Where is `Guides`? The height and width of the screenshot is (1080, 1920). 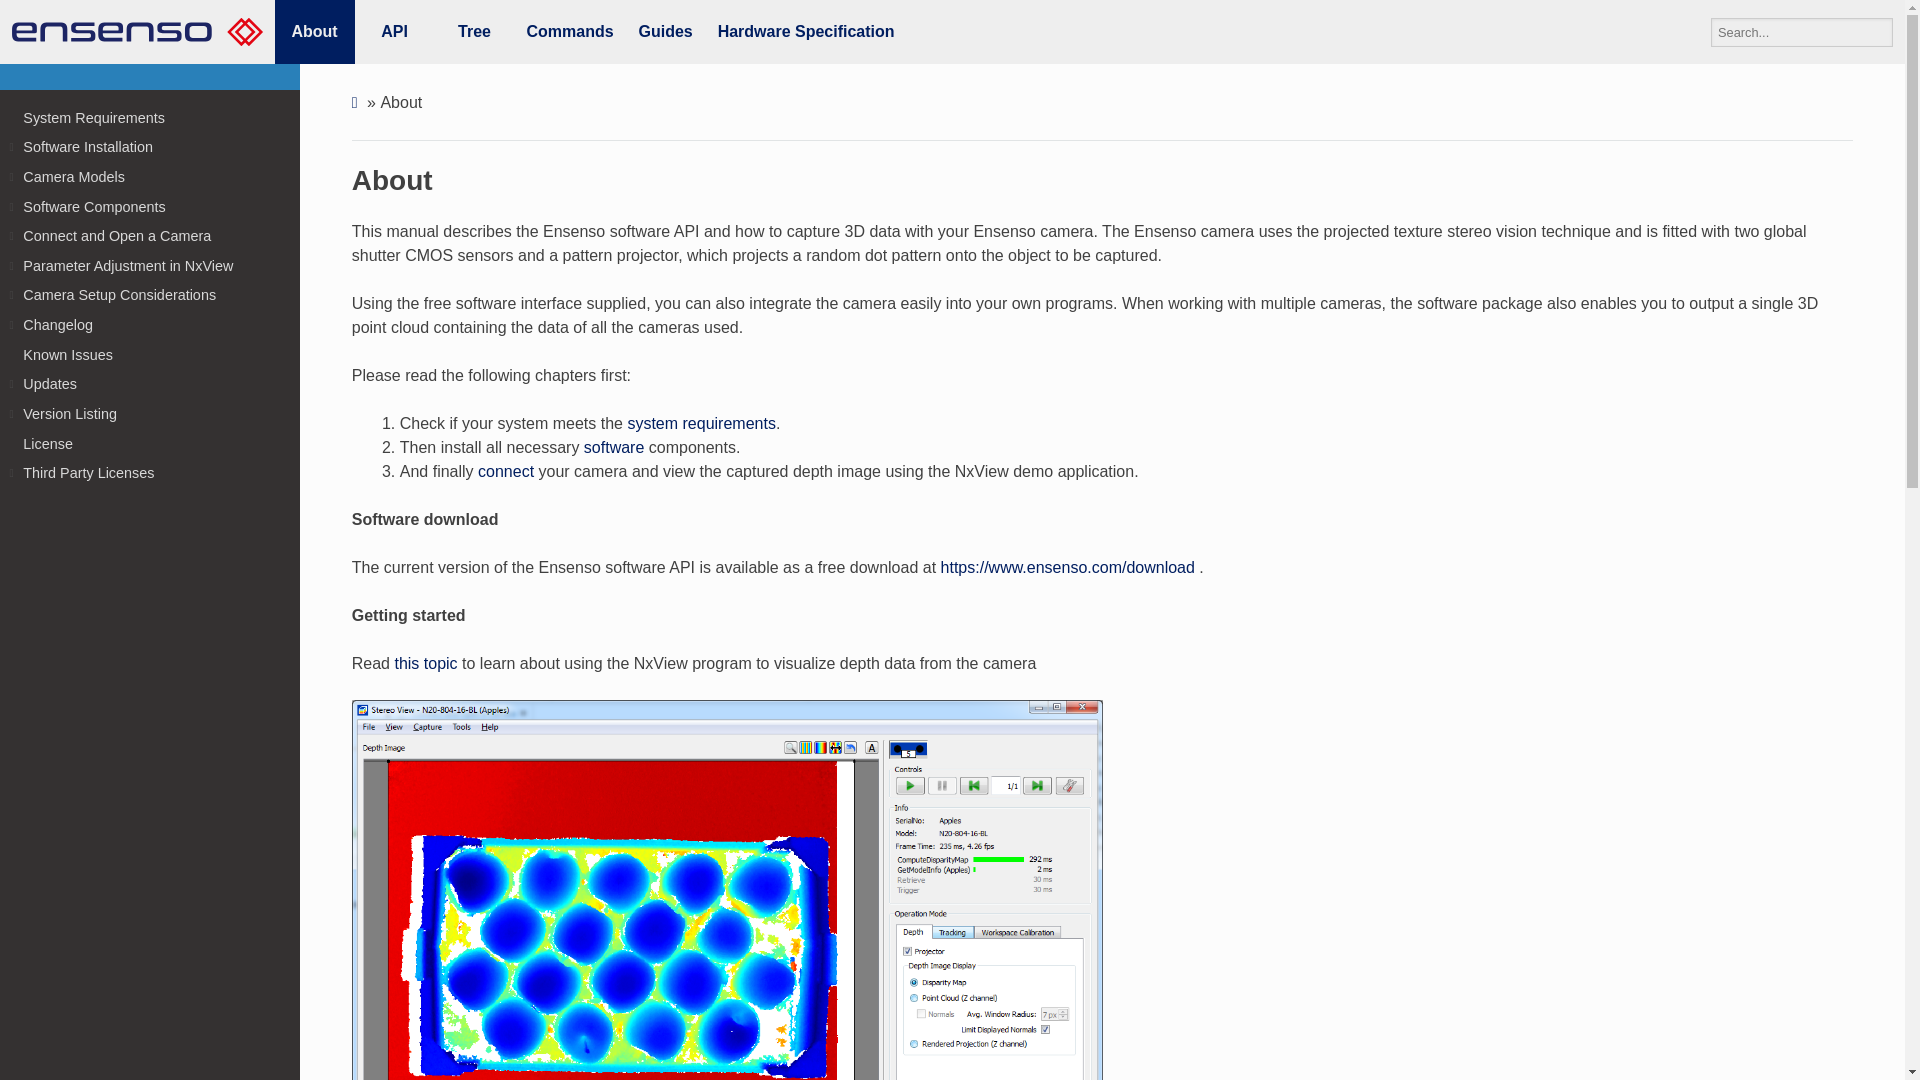 Guides is located at coordinates (666, 32).